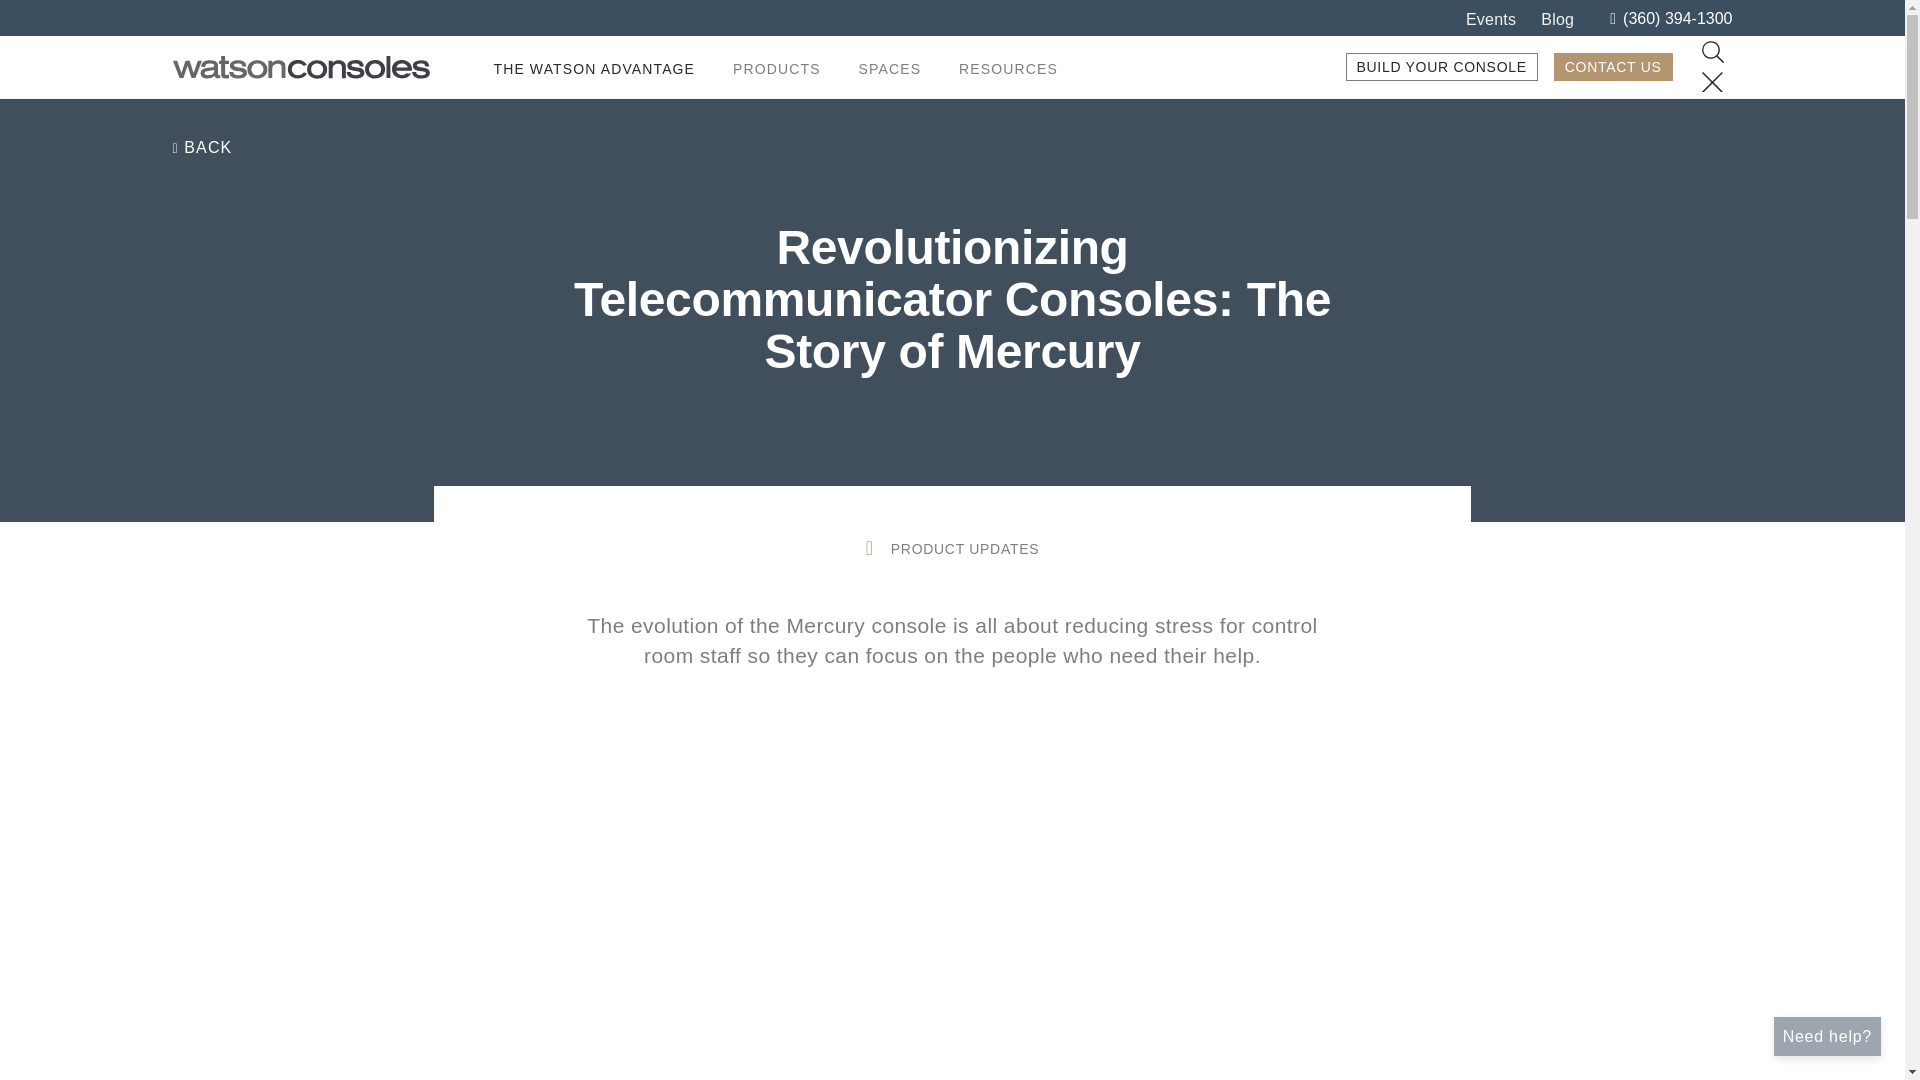  Describe the element at coordinates (890, 68) in the screenshot. I see `SPACES` at that location.